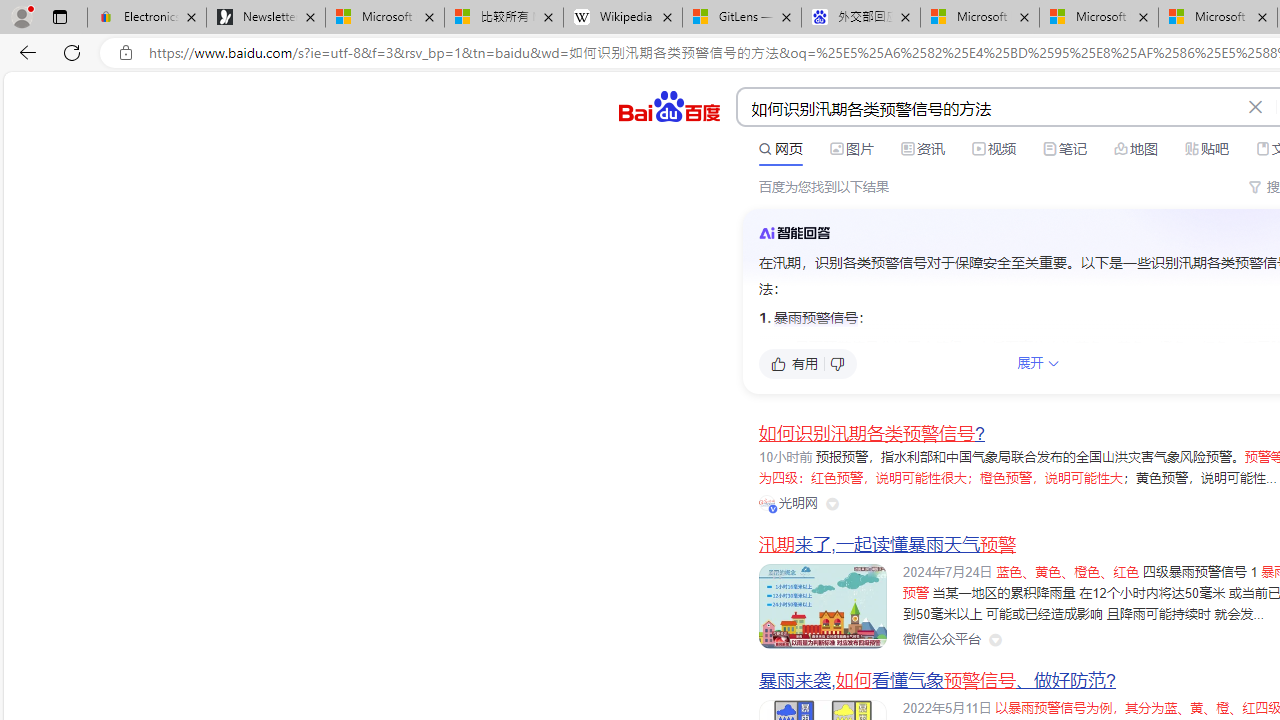  What do you see at coordinates (941, 640) in the screenshot?
I see `Class: siteLink_9TPP3` at bounding box center [941, 640].